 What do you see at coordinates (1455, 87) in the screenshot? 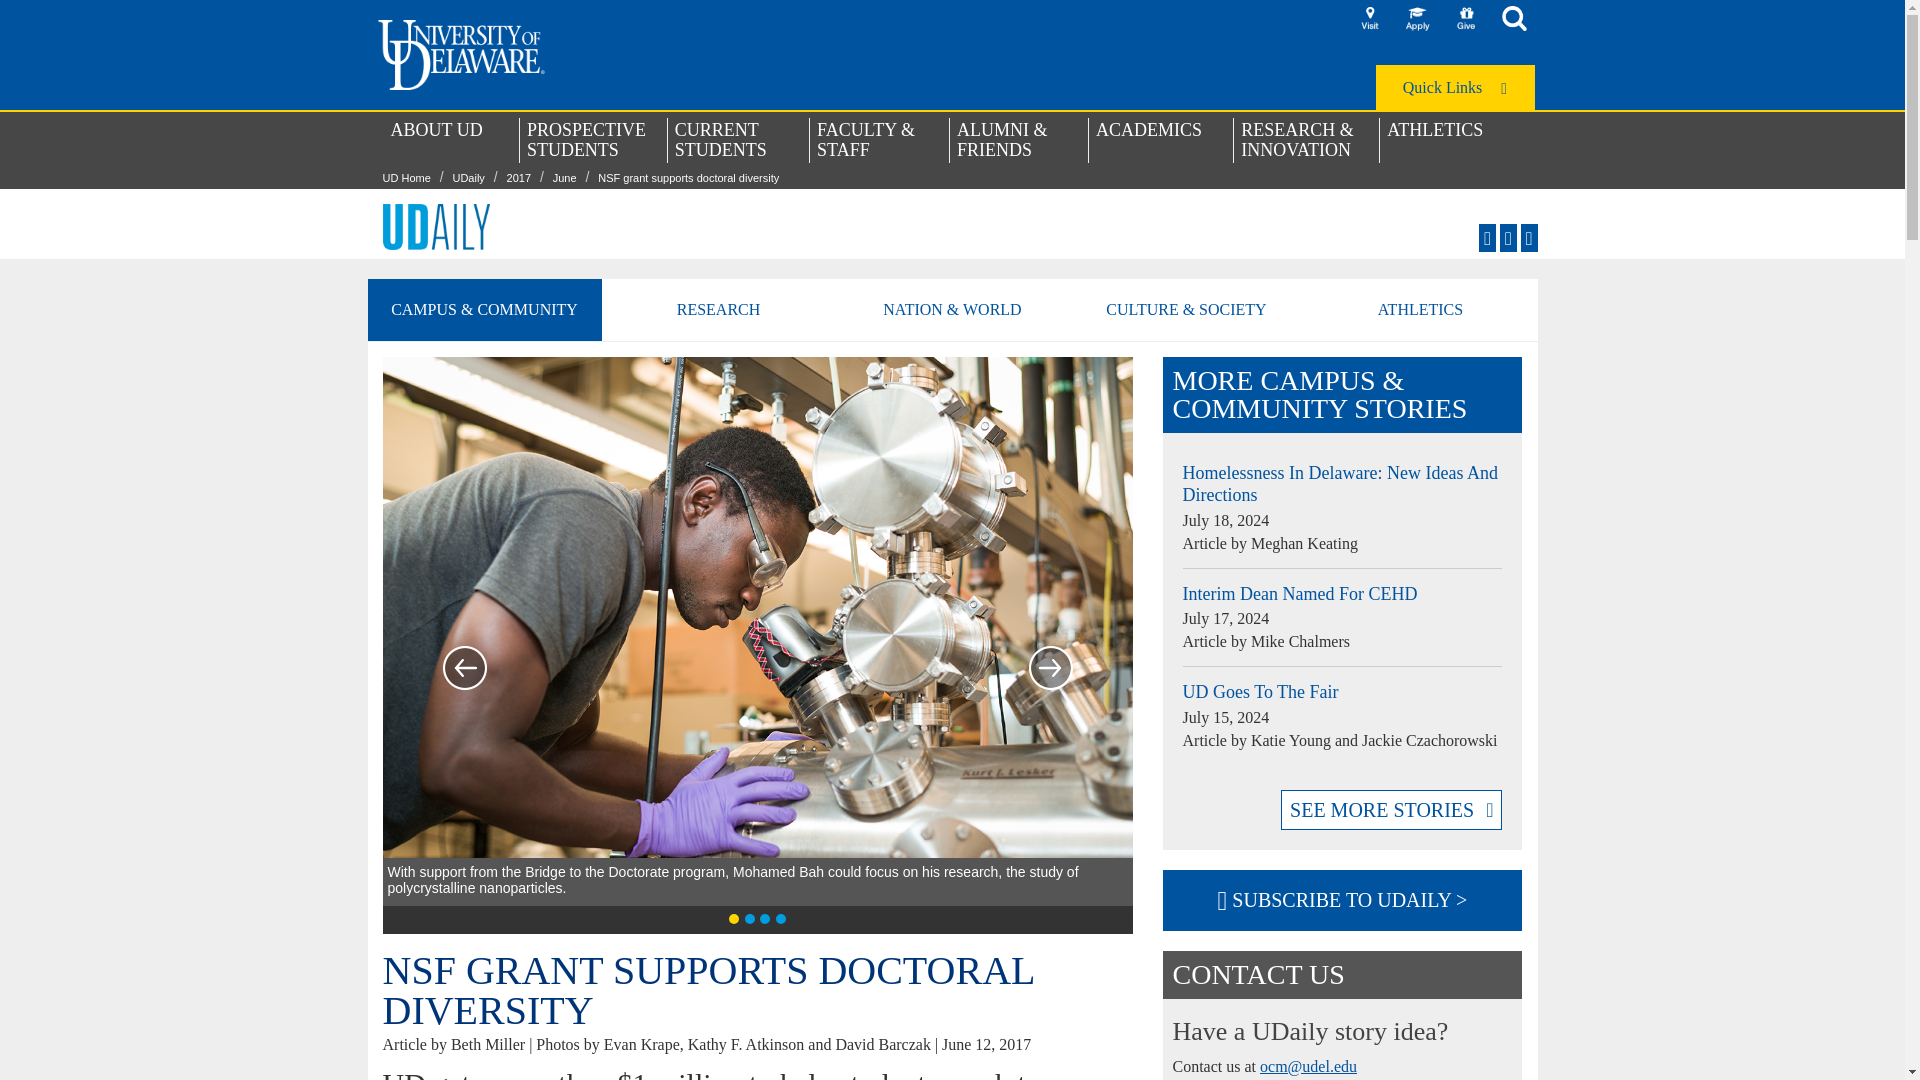
I see `Quick Links` at bounding box center [1455, 87].